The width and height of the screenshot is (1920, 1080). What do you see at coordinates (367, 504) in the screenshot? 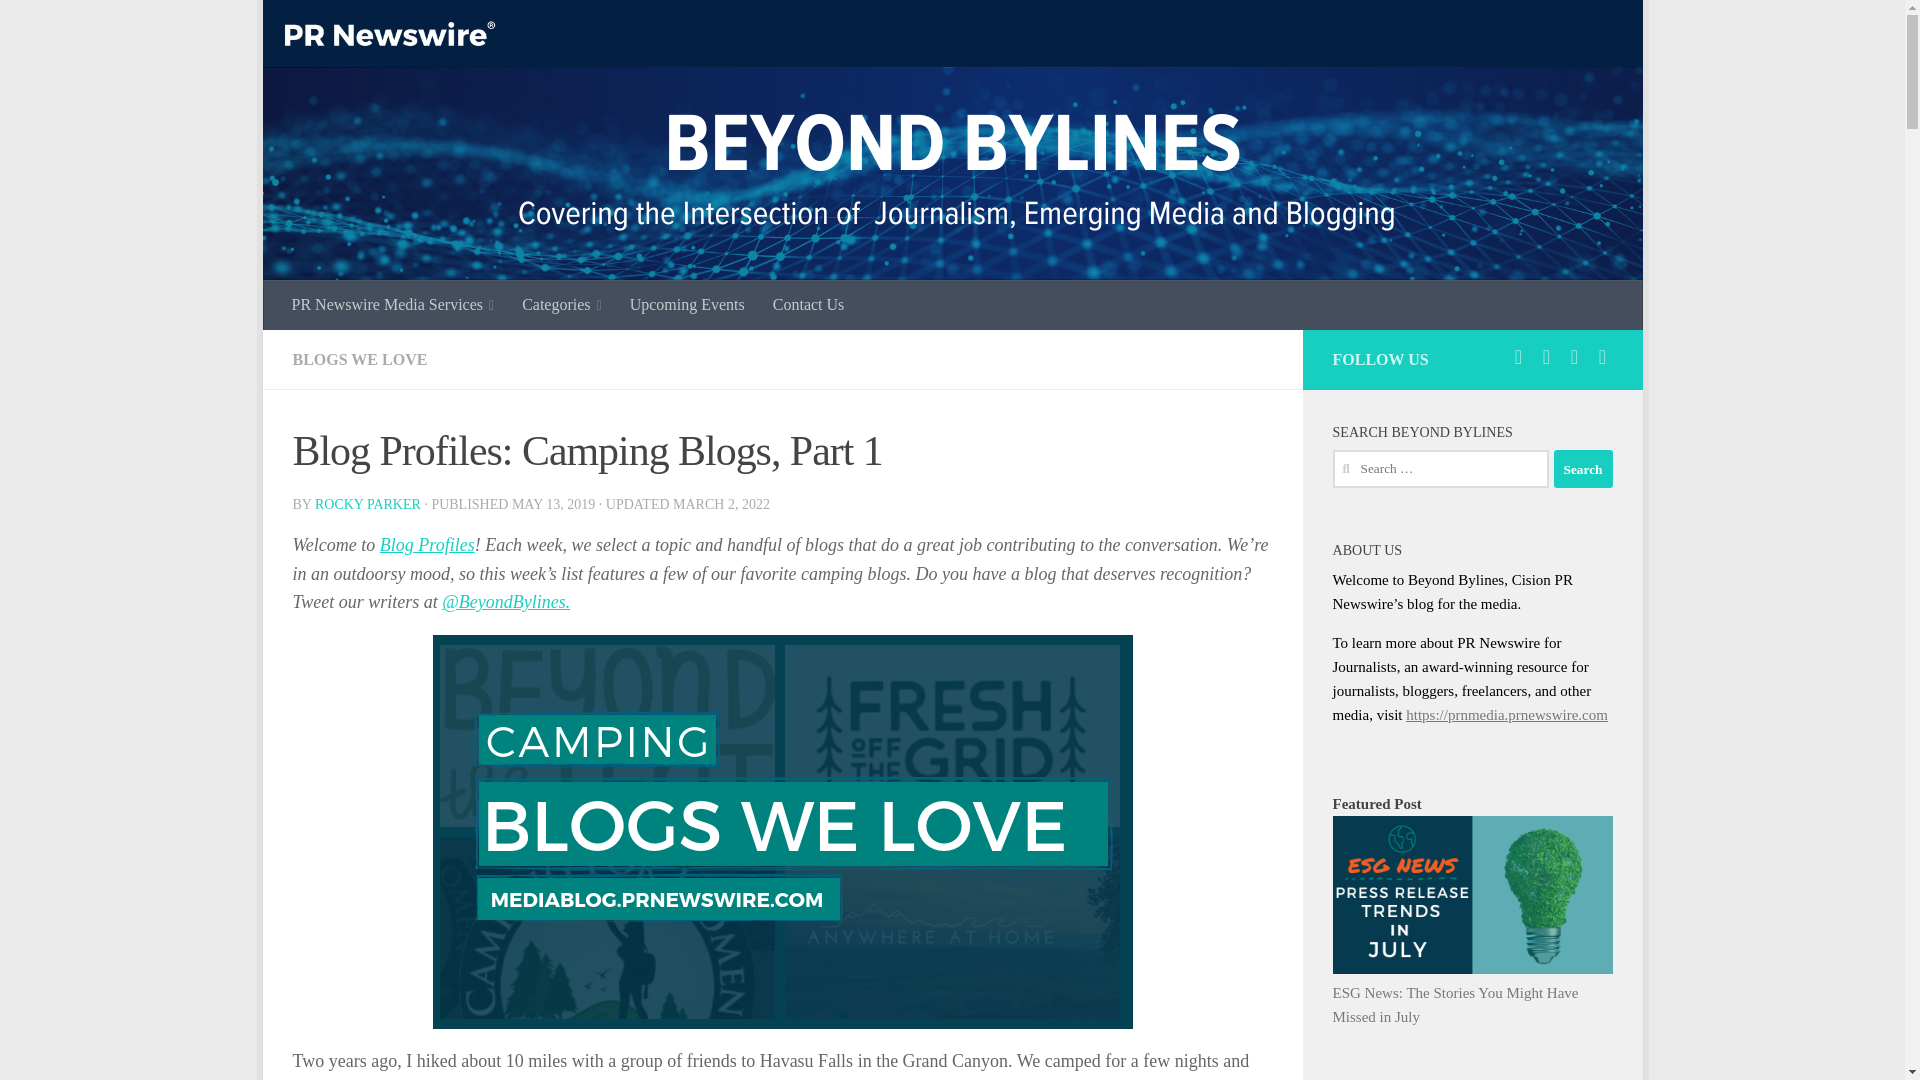
I see `Posts by Rocky Parker` at bounding box center [367, 504].